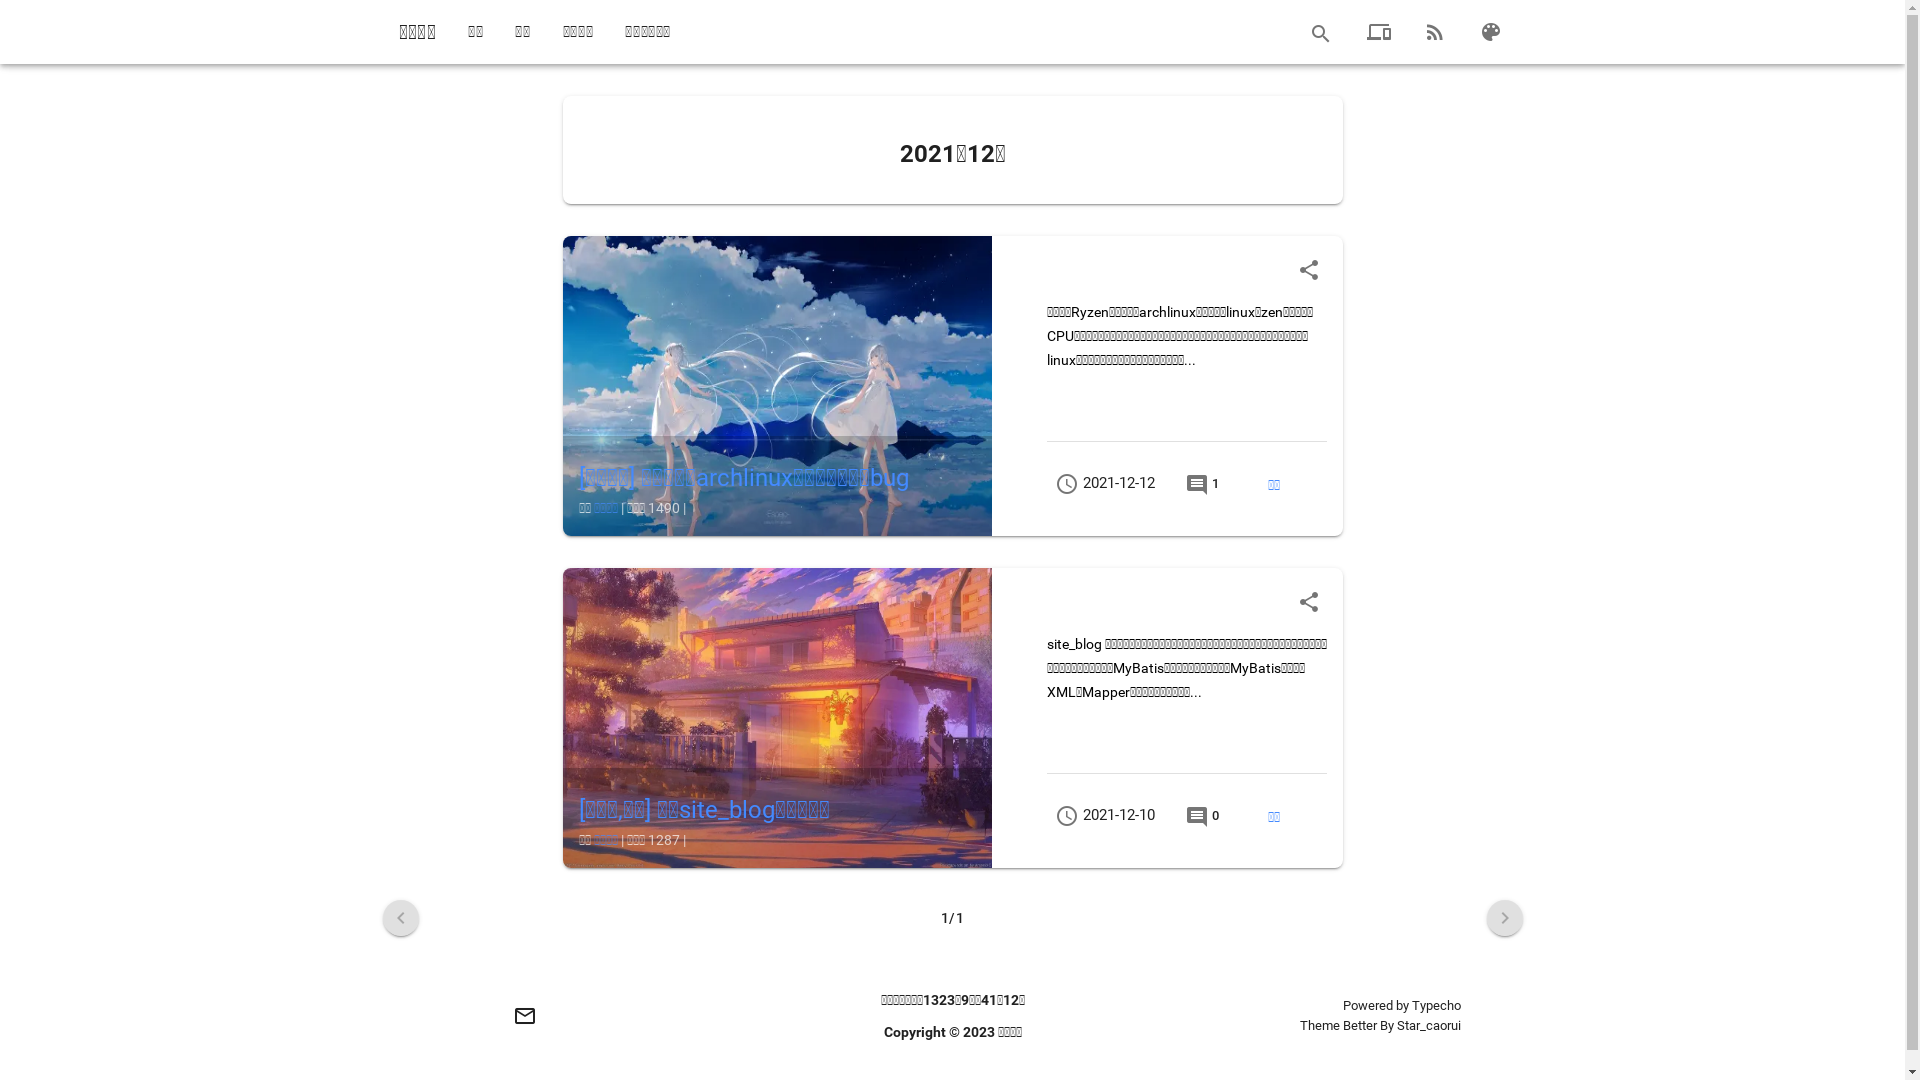  I want to click on mail_outline, so click(524, 1016).